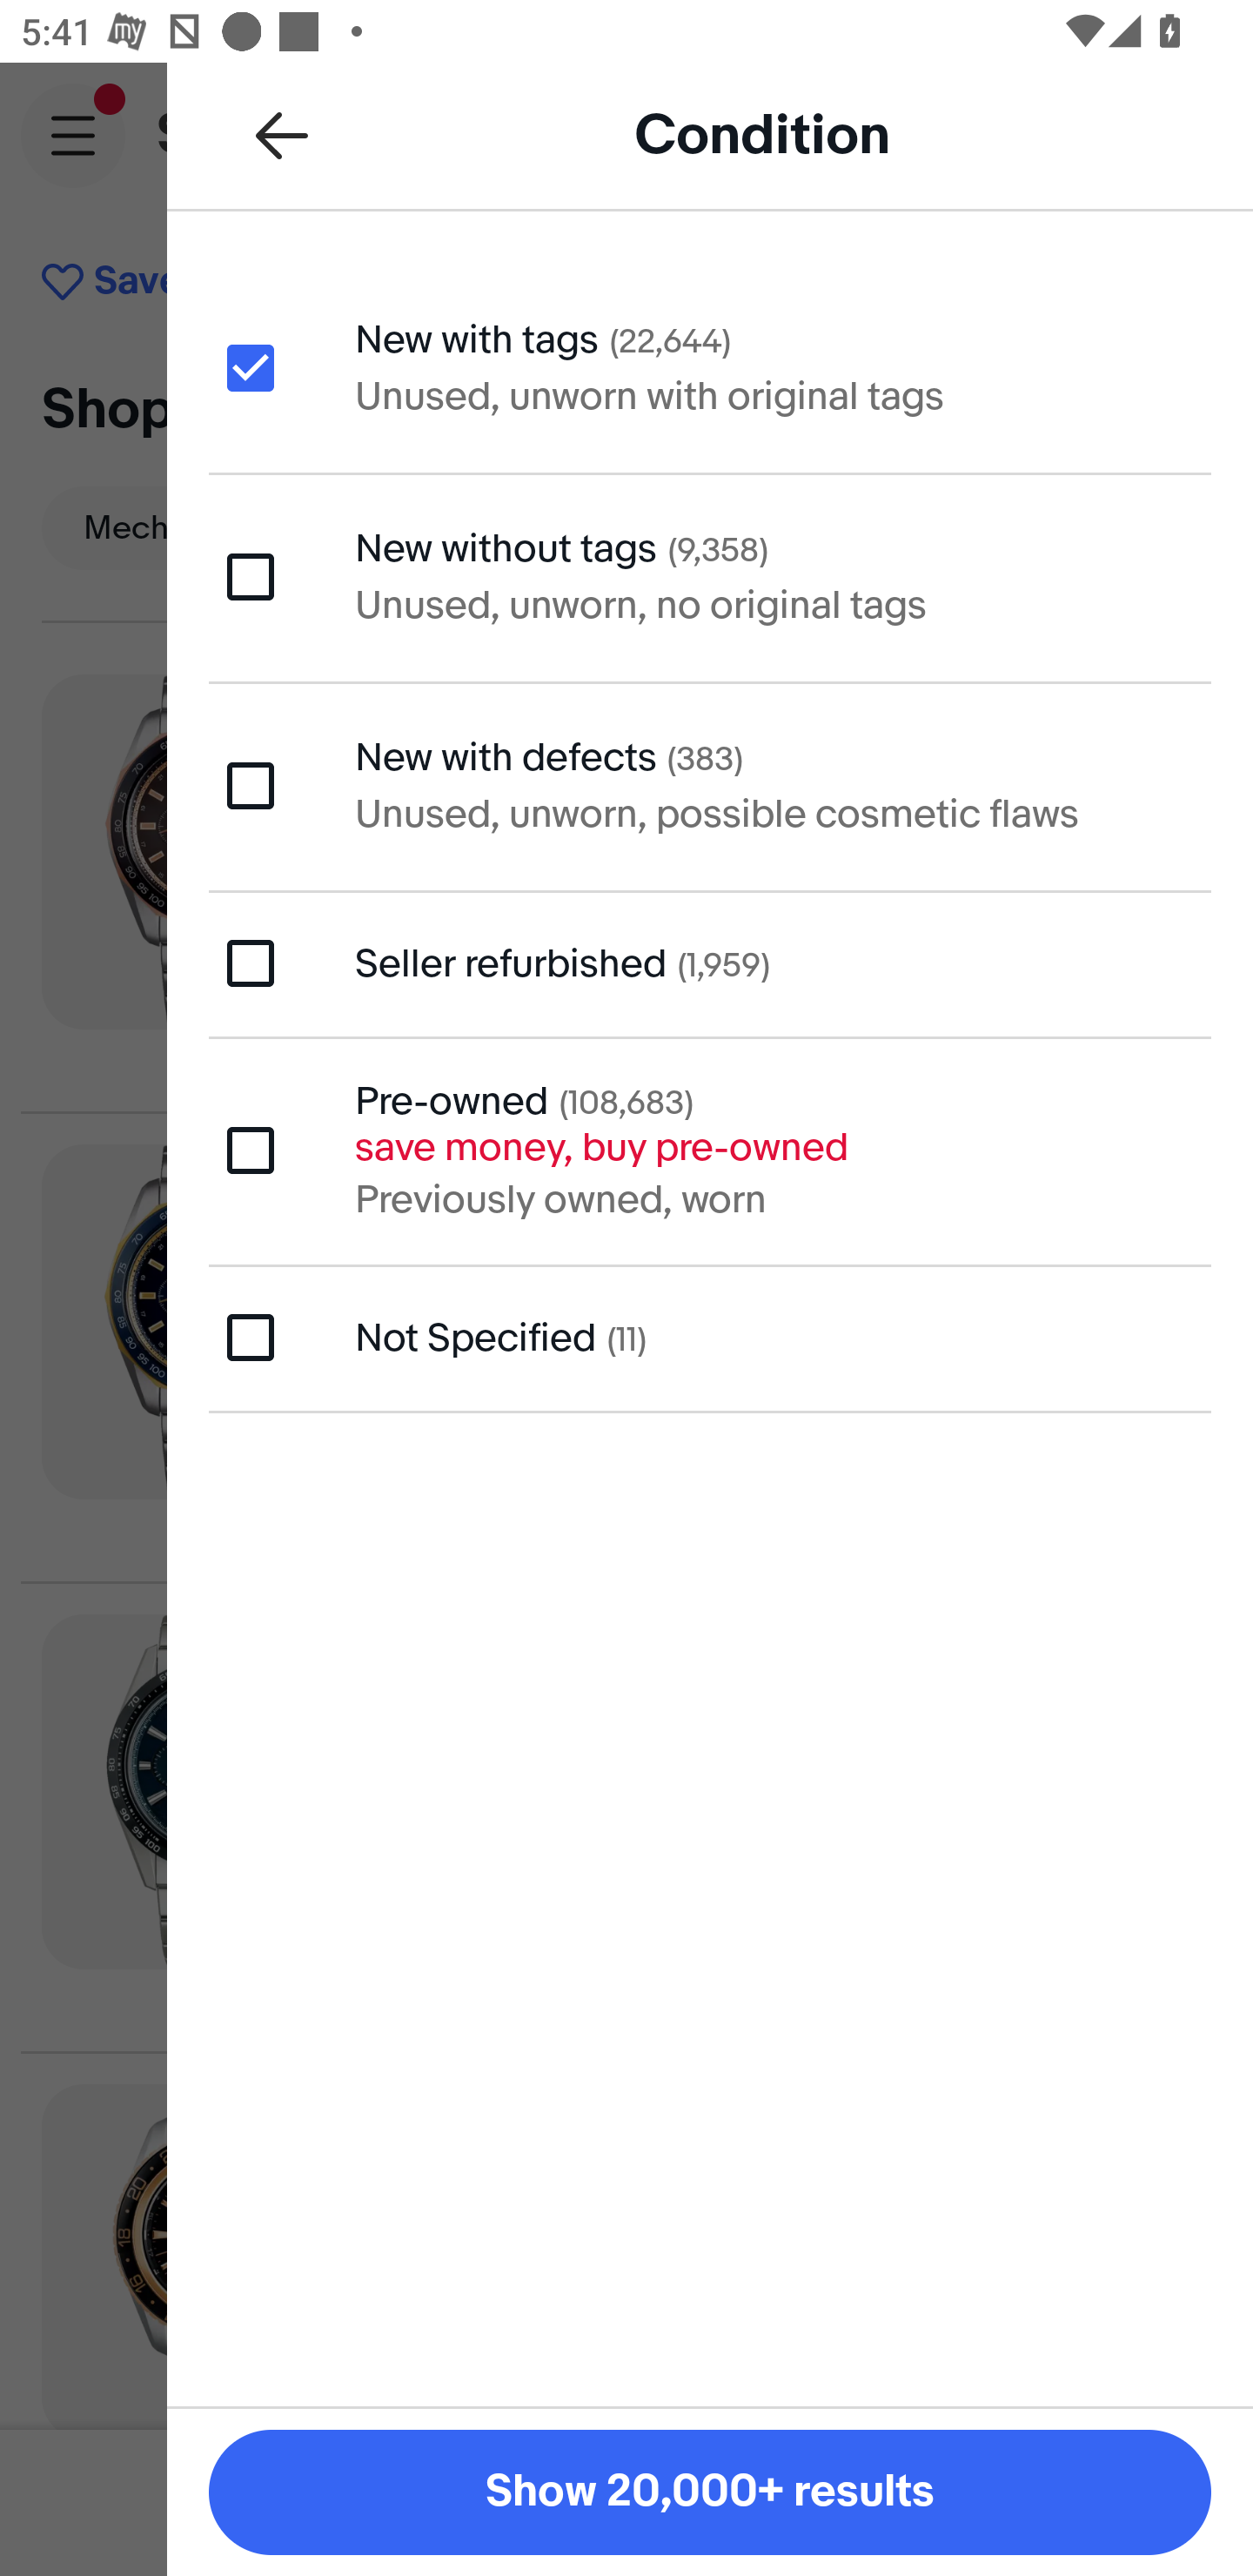 The height and width of the screenshot is (2576, 1253). What do you see at coordinates (282, 134) in the screenshot?
I see `Back to all refinements` at bounding box center [282, 134].